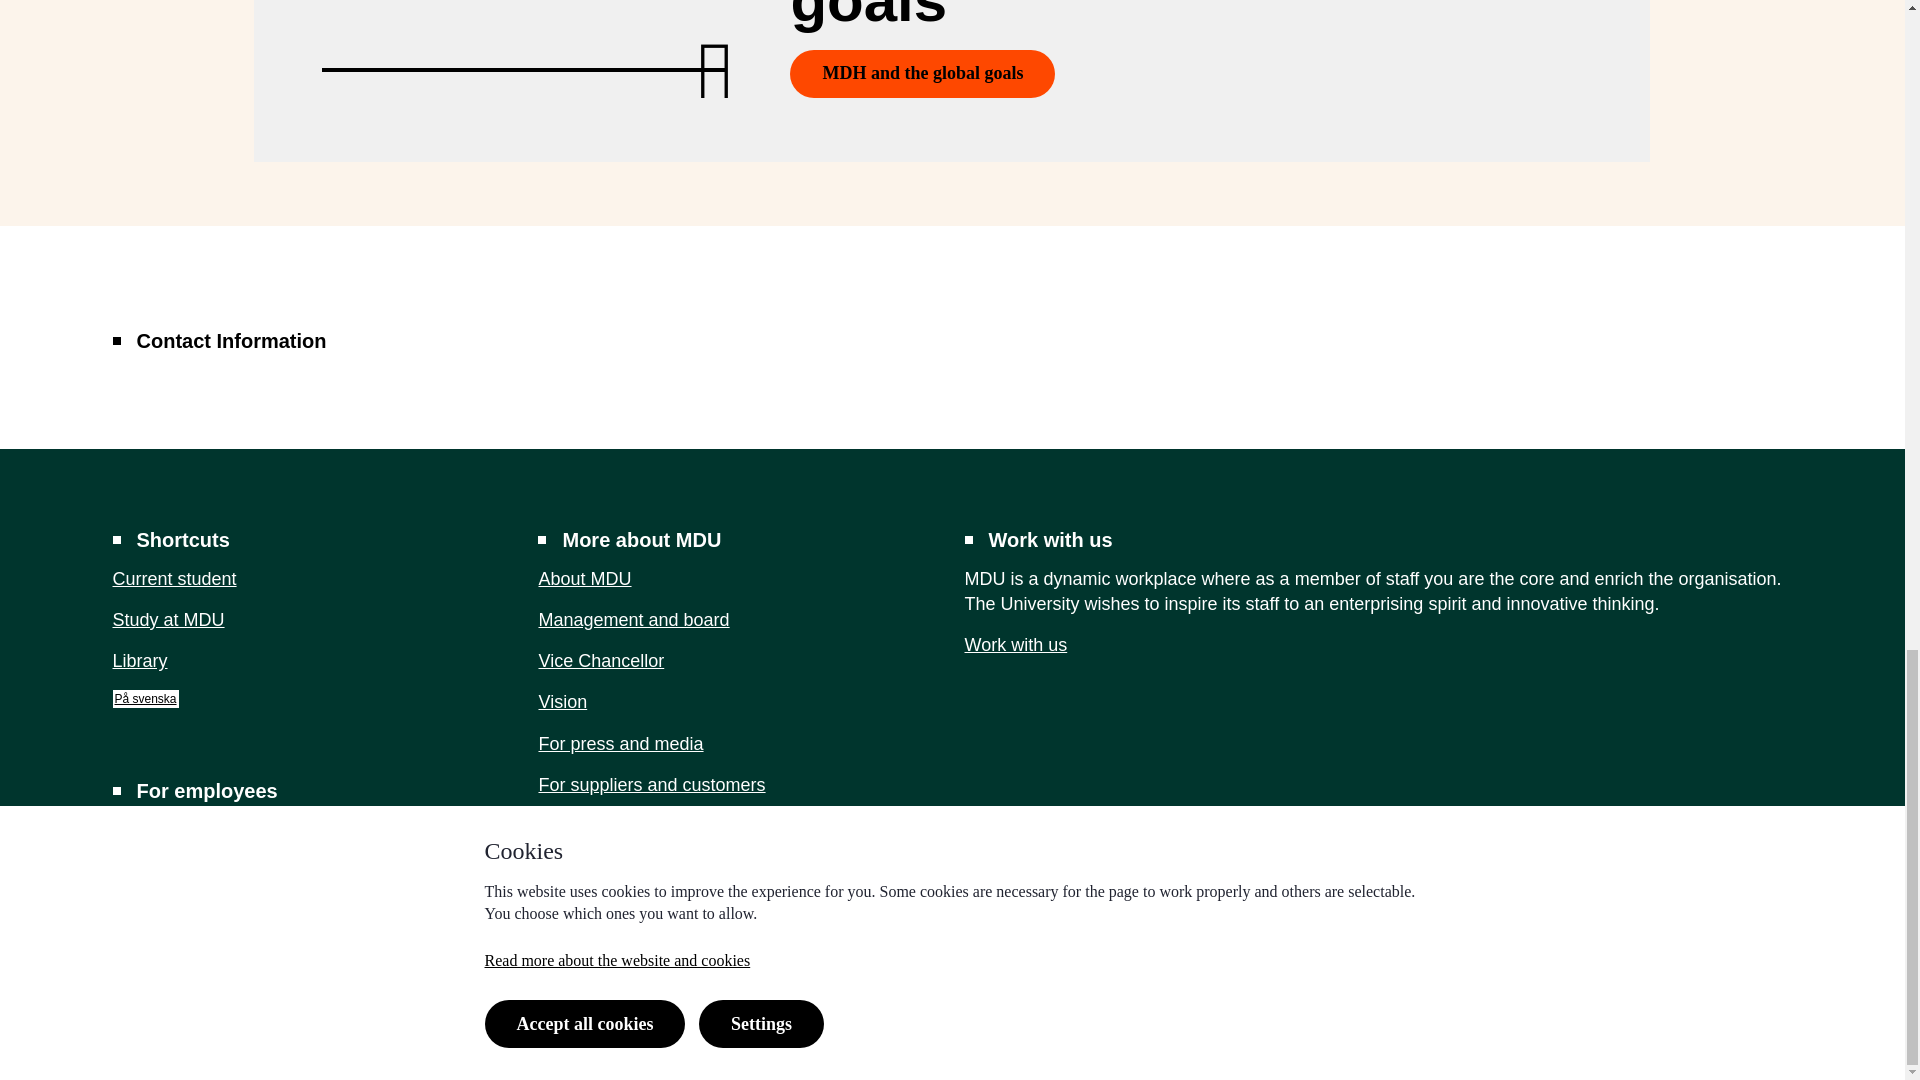 This screenshot has height=1080, width=1920. I want to click on Managing MDU-account, so click(620, 744).